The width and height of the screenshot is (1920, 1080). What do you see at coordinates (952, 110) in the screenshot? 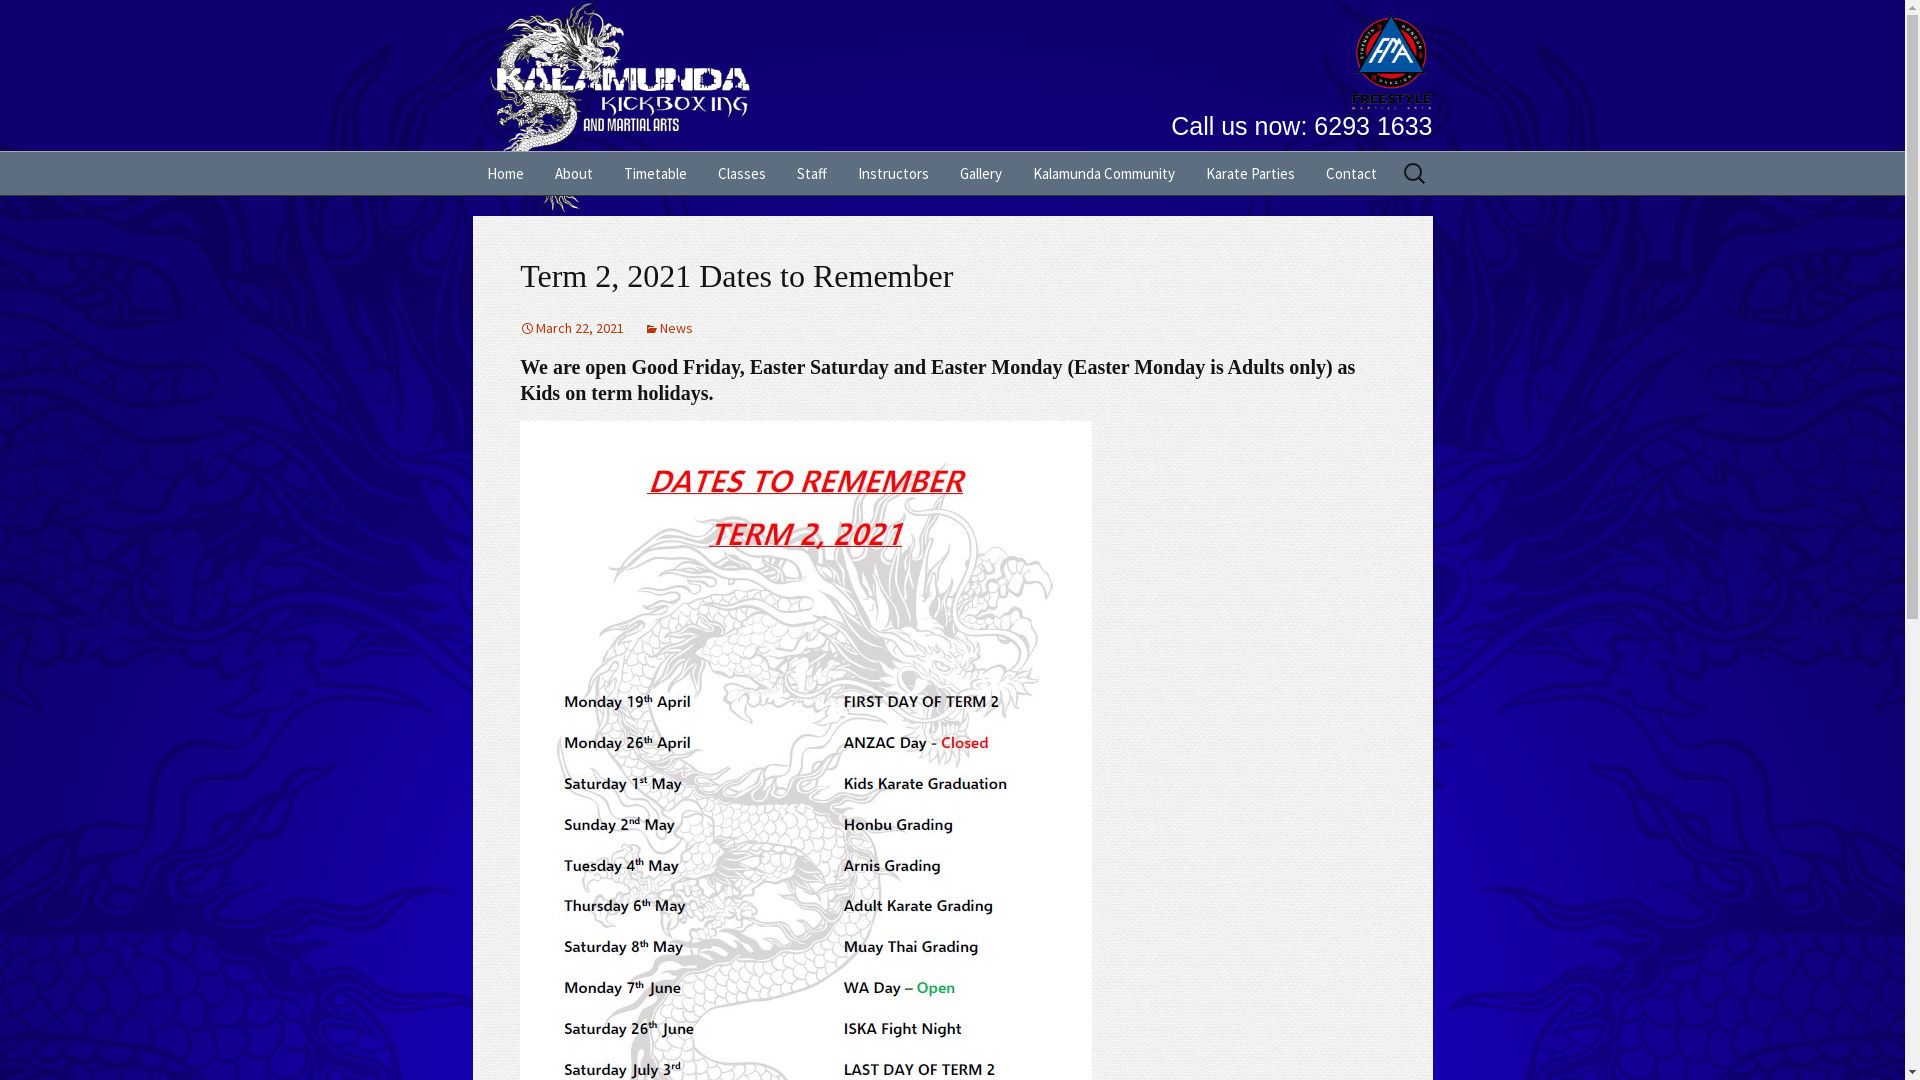
I see `Call us now: 6293 1633` at bounding box center [952, 110].